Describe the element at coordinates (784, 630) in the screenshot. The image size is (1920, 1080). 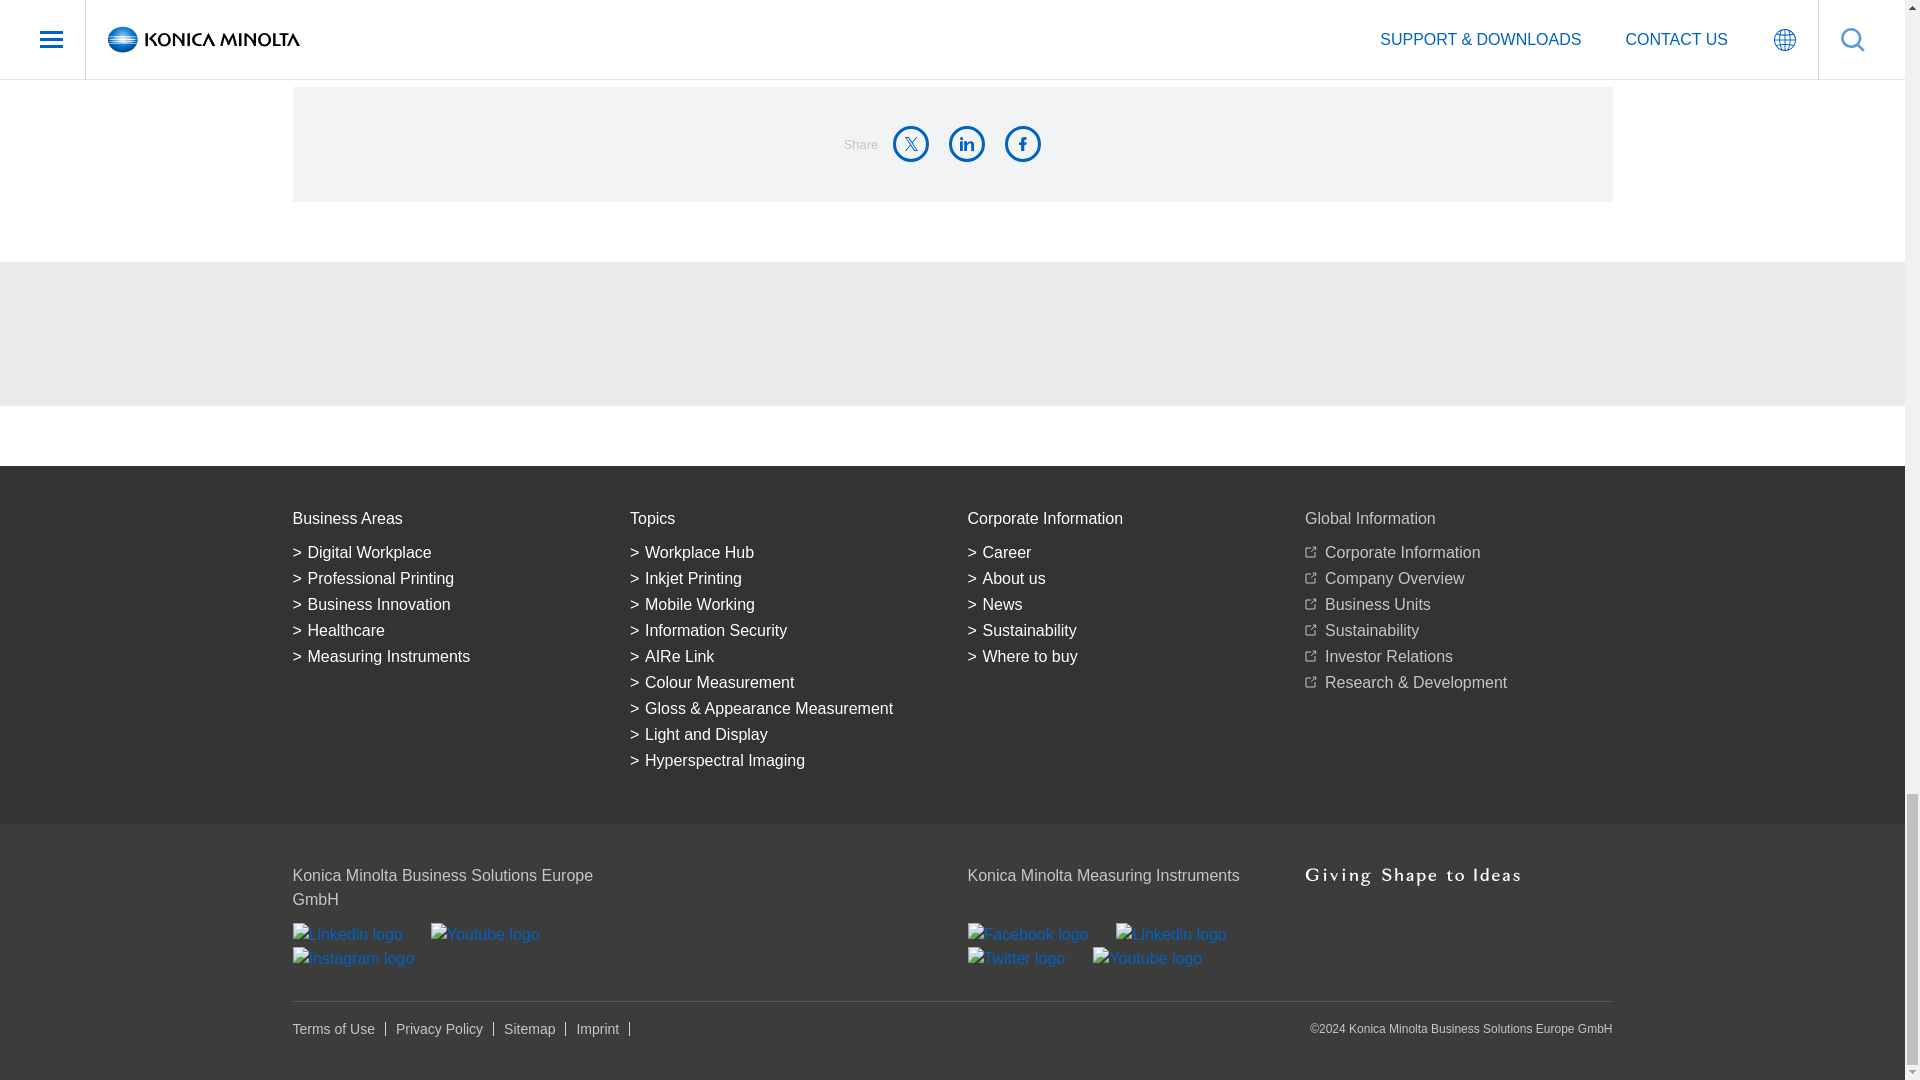
I see `Information Security` at that location.